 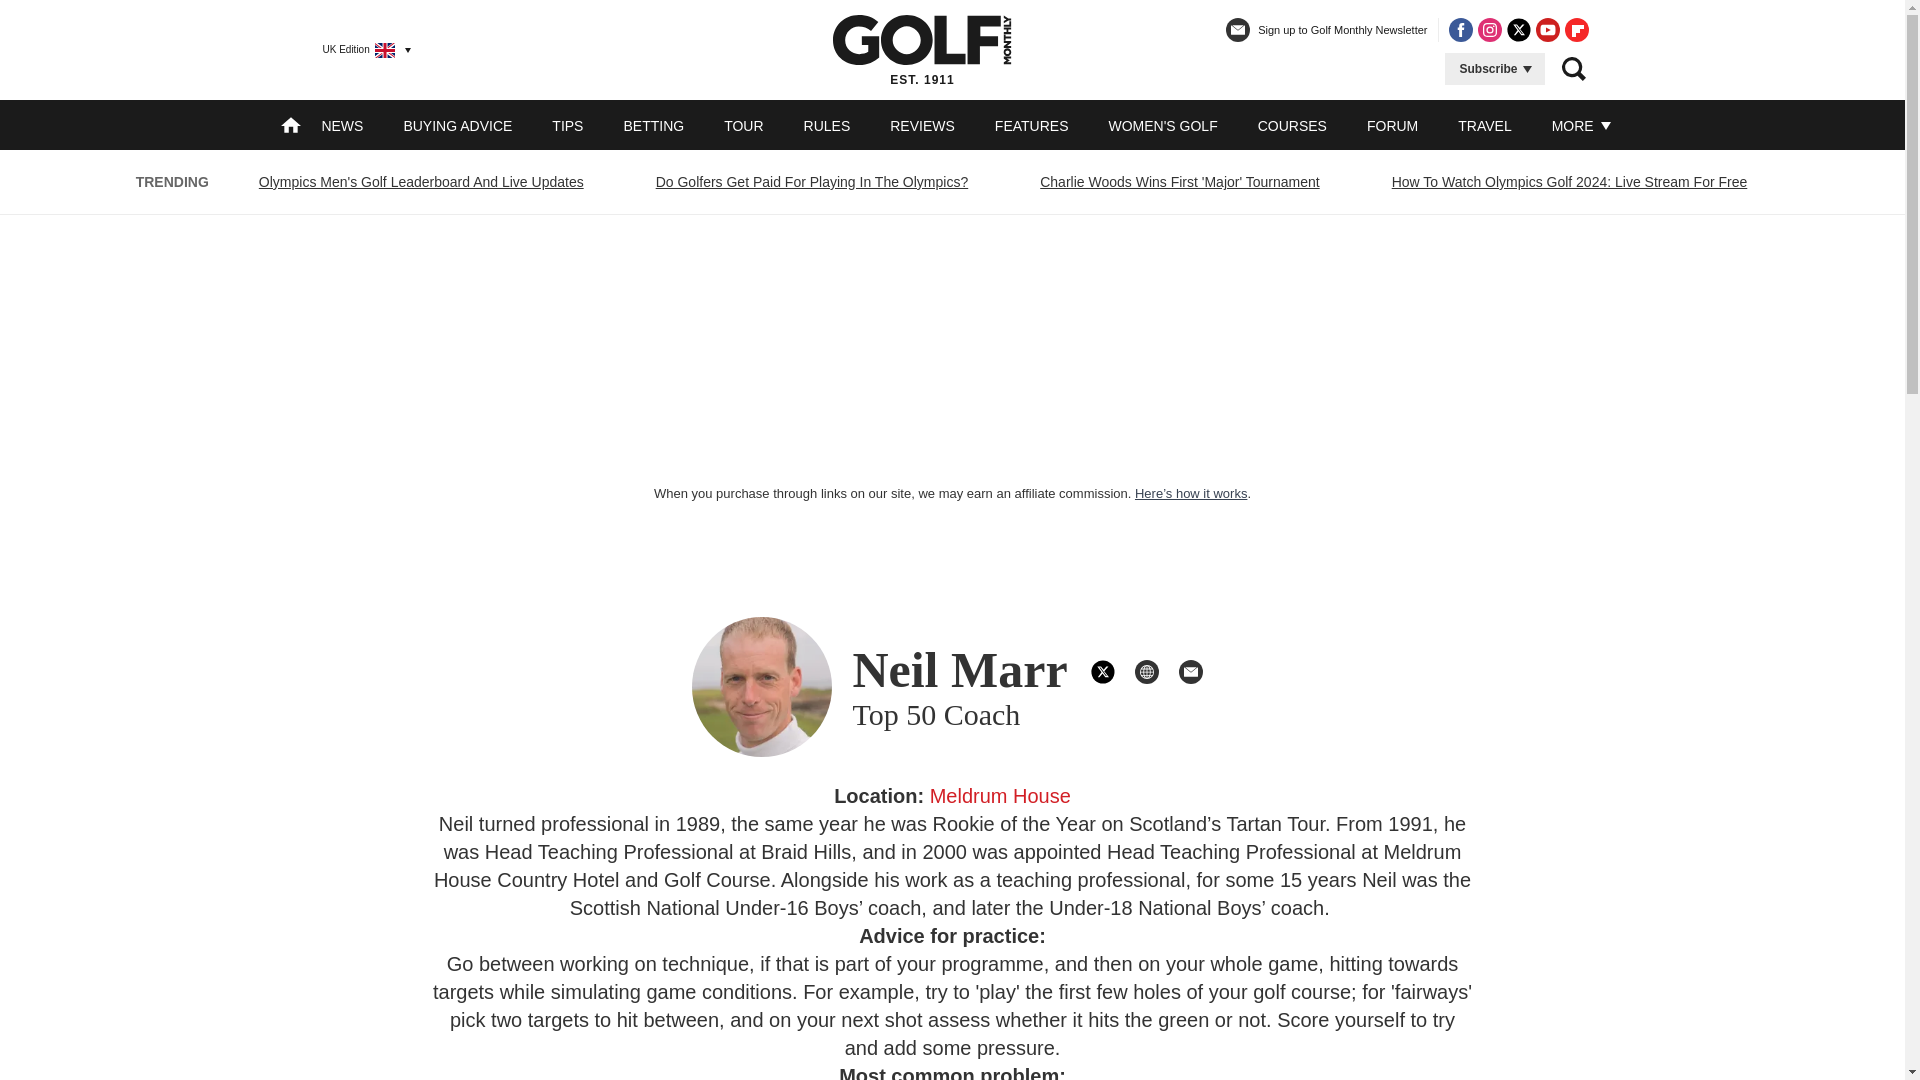 What do you see at coordinates (568, 125) in the screenshot?
I see `TIPS` at bounding box center [568, 125].